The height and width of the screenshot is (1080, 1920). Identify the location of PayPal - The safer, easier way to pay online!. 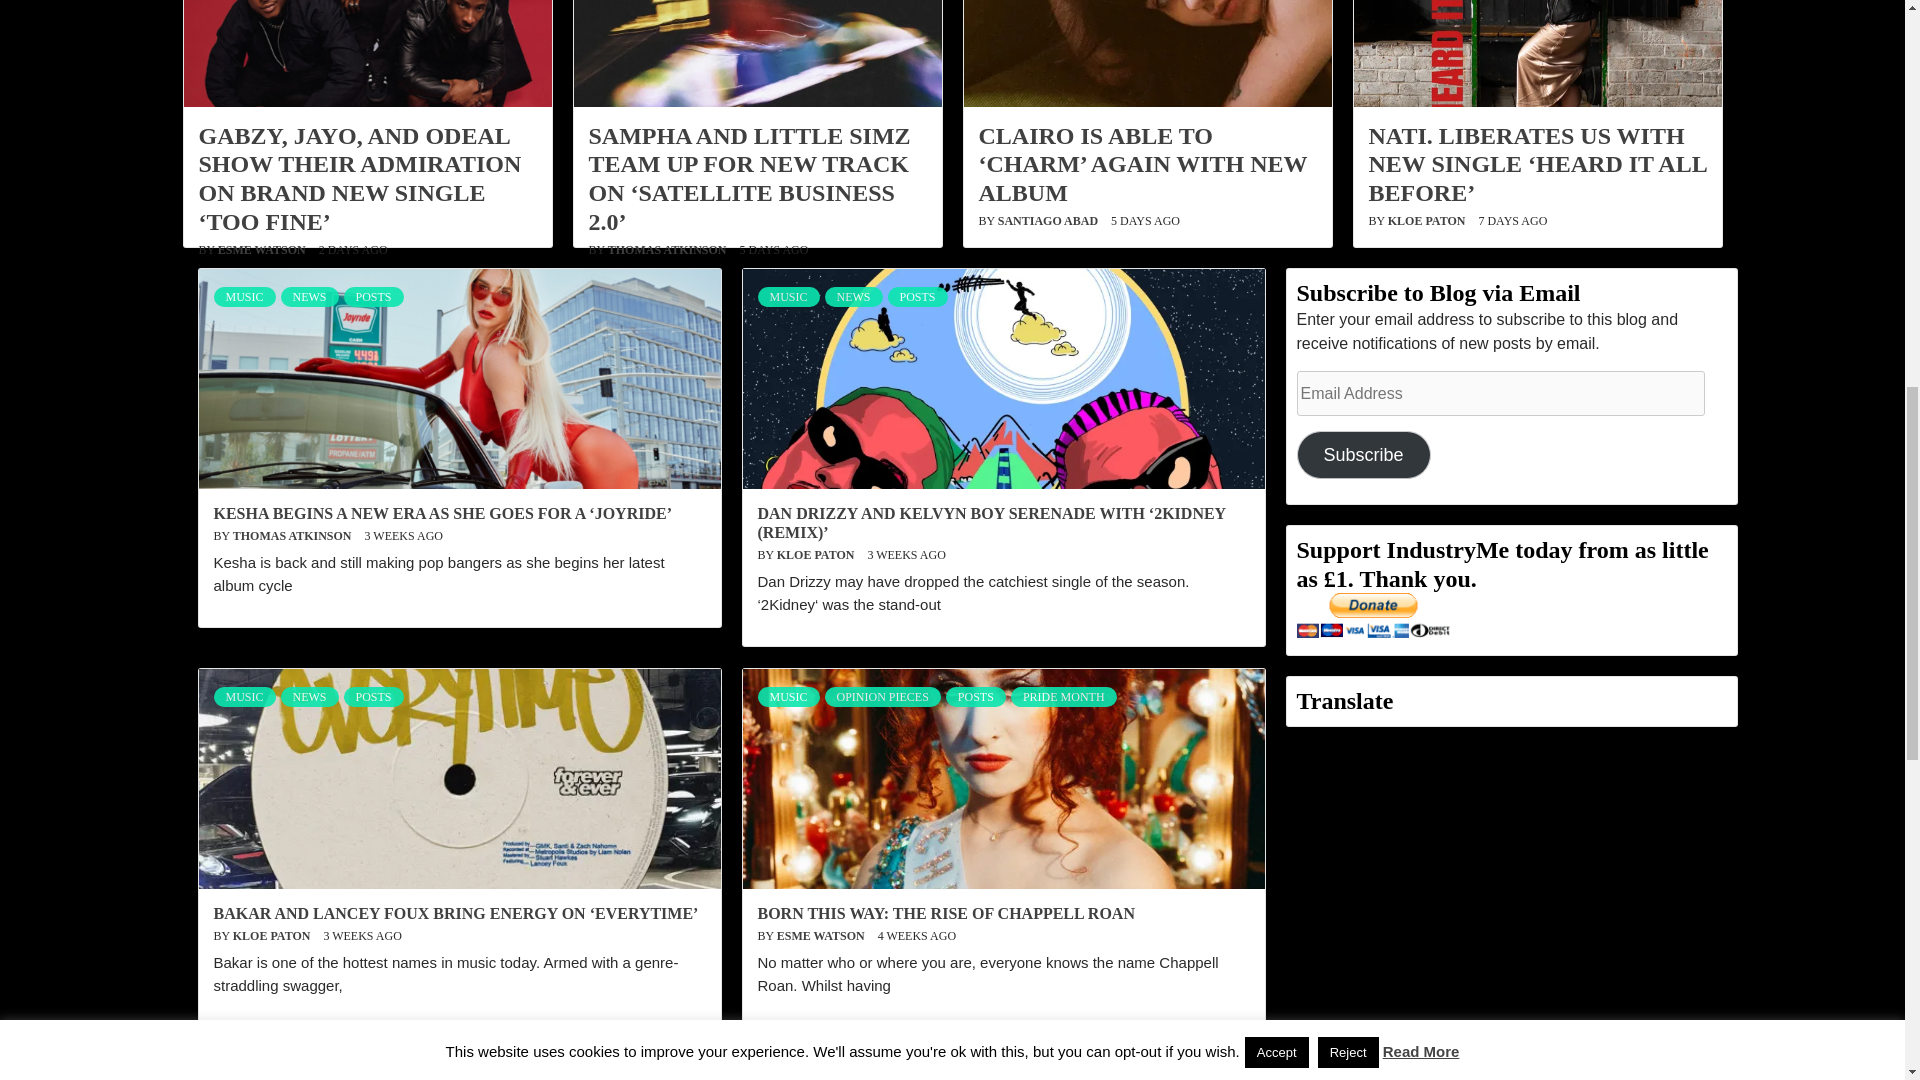
(1372, 615).